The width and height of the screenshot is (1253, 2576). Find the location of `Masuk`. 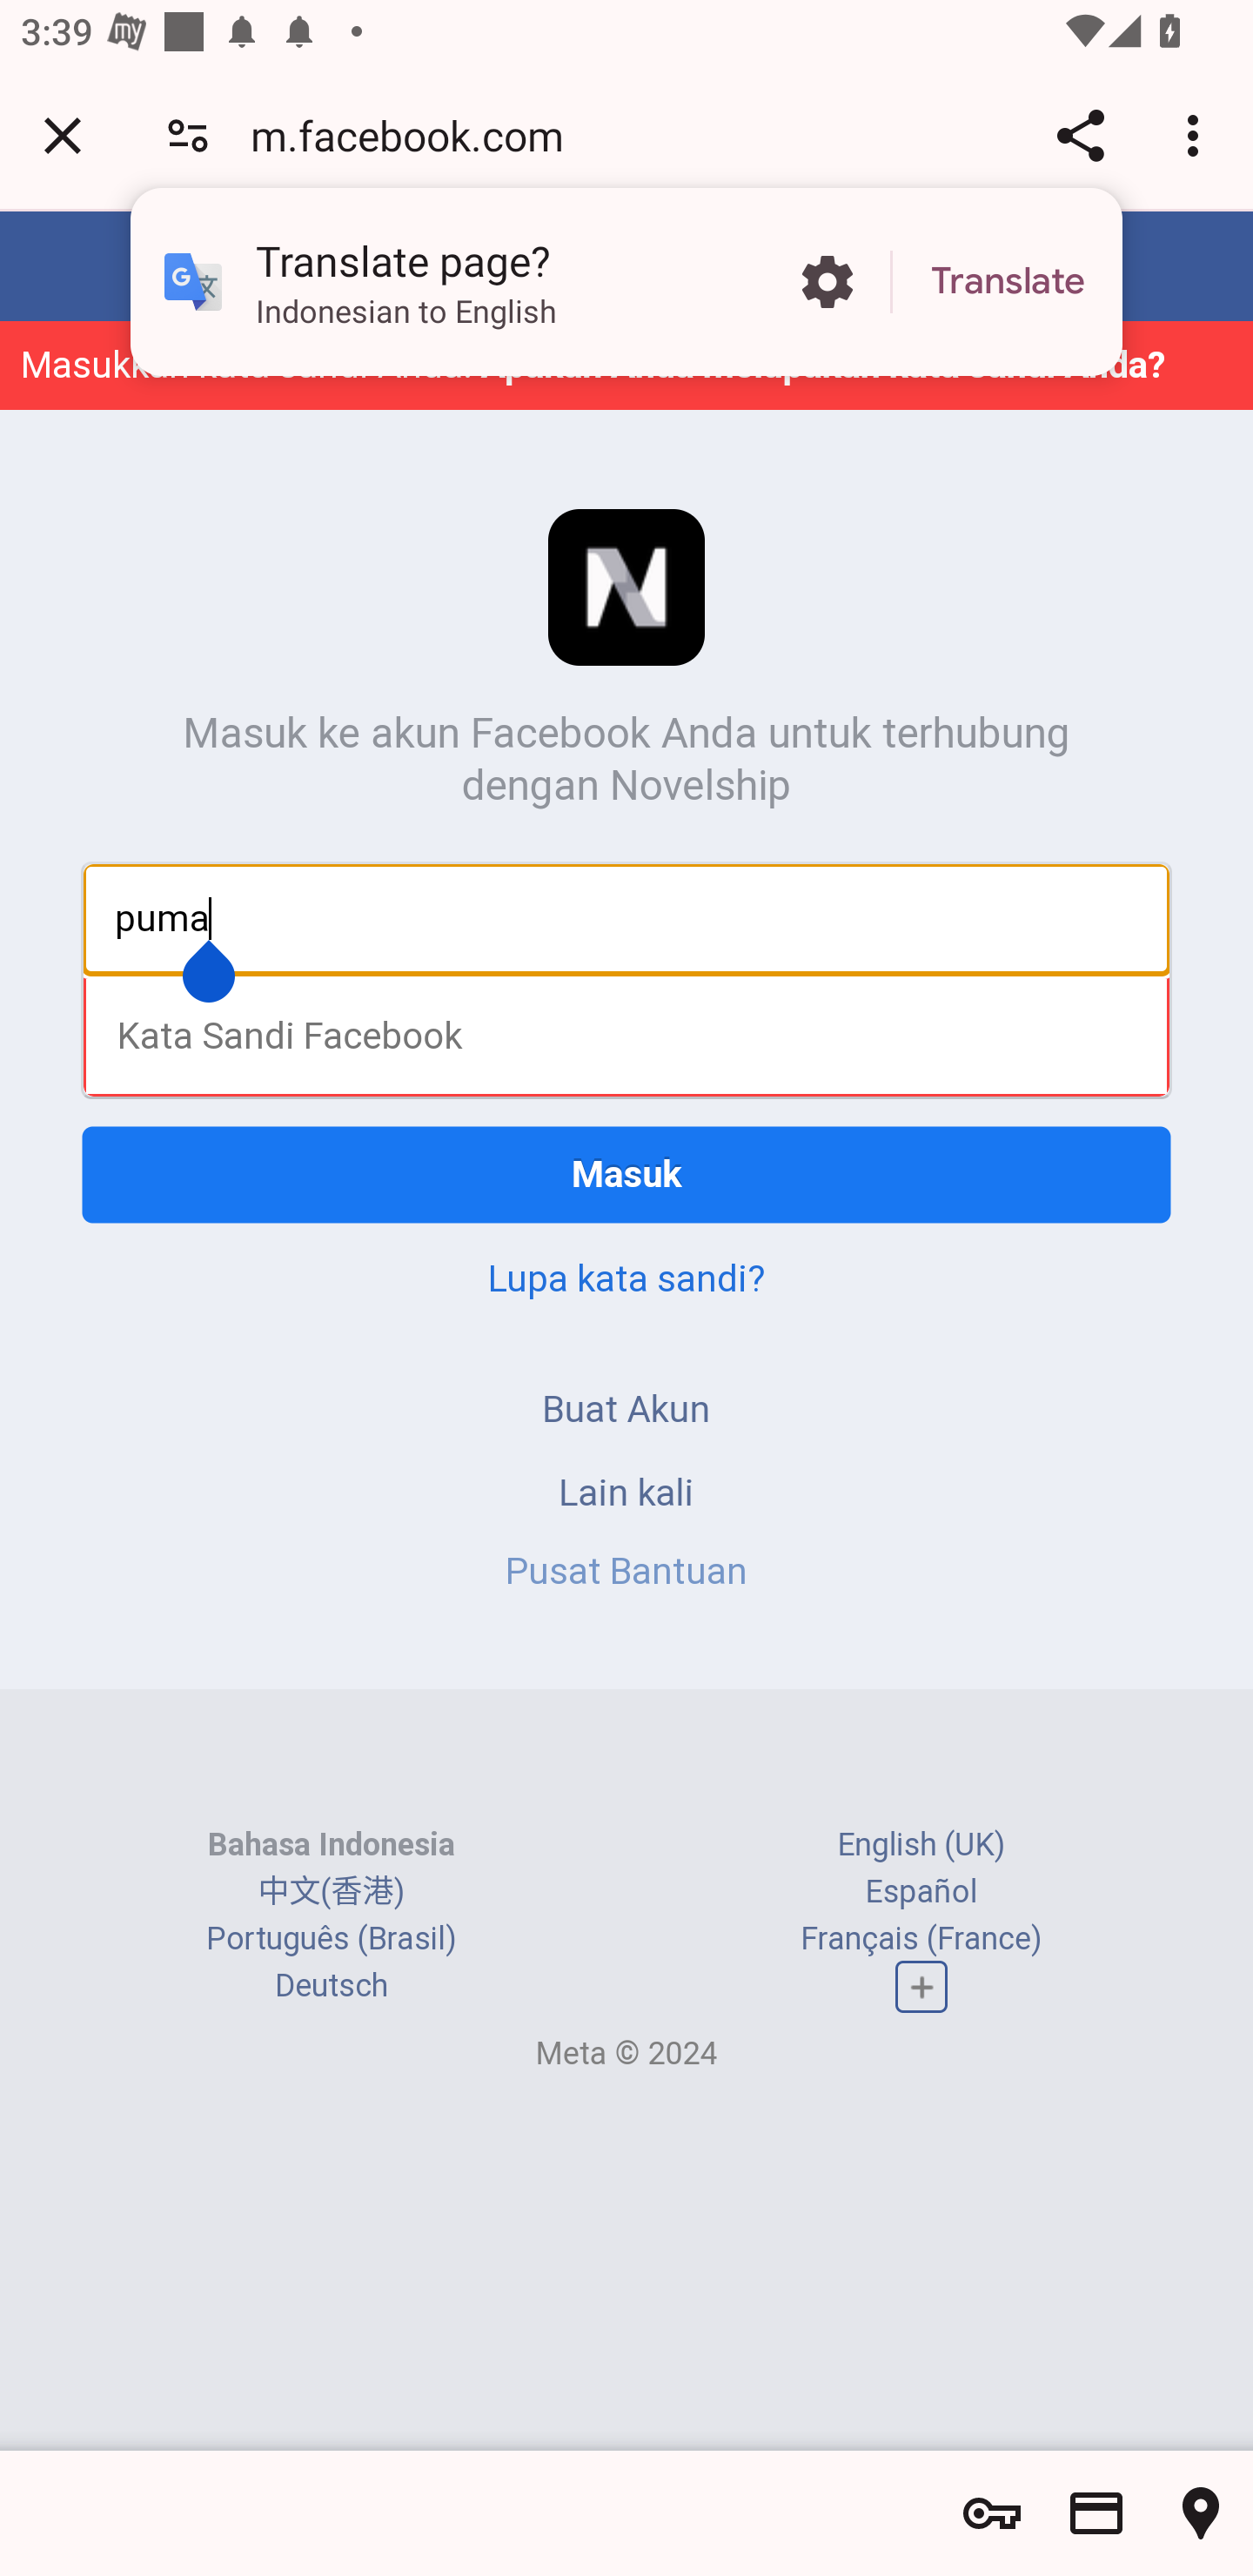

Masuk is located at coordinates (626, 1175).